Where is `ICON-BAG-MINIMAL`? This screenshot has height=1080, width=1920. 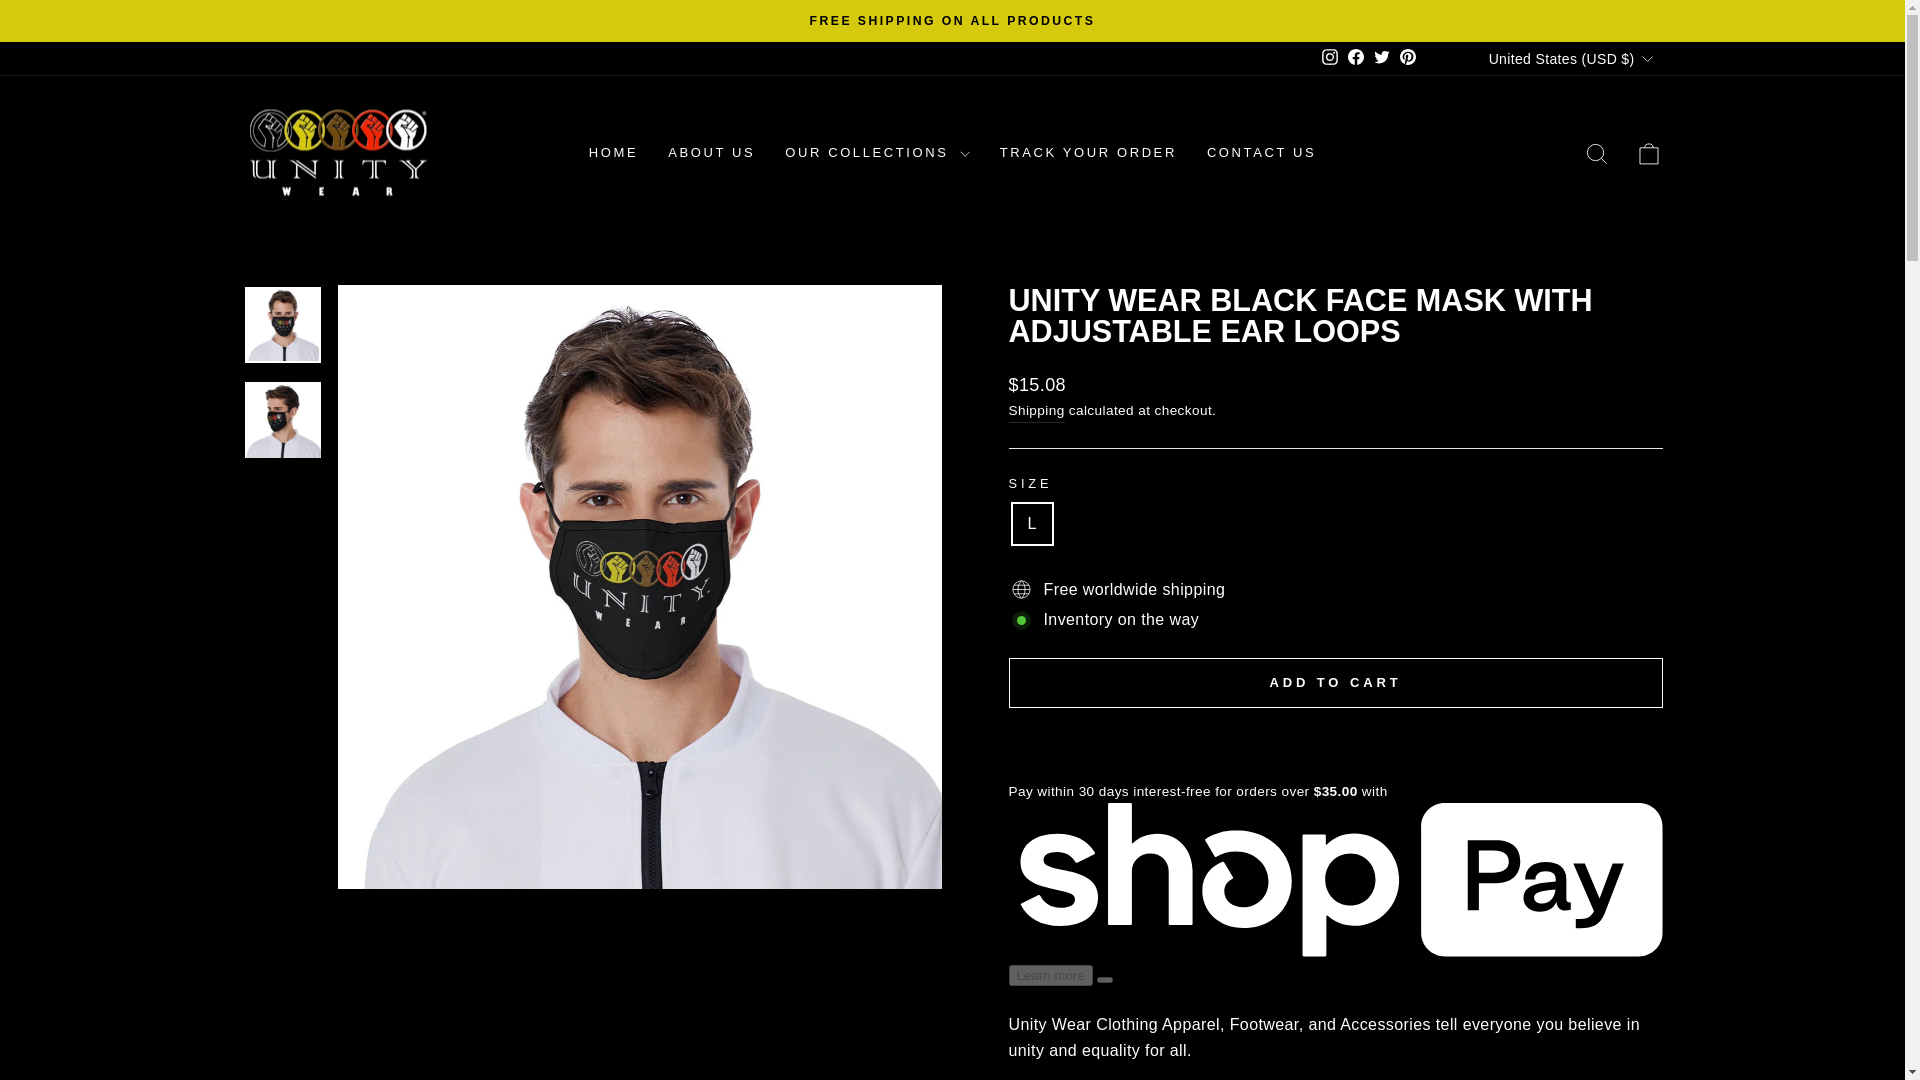
ICON-BAG-MINIMAL is located at coordinates (1648, 154).